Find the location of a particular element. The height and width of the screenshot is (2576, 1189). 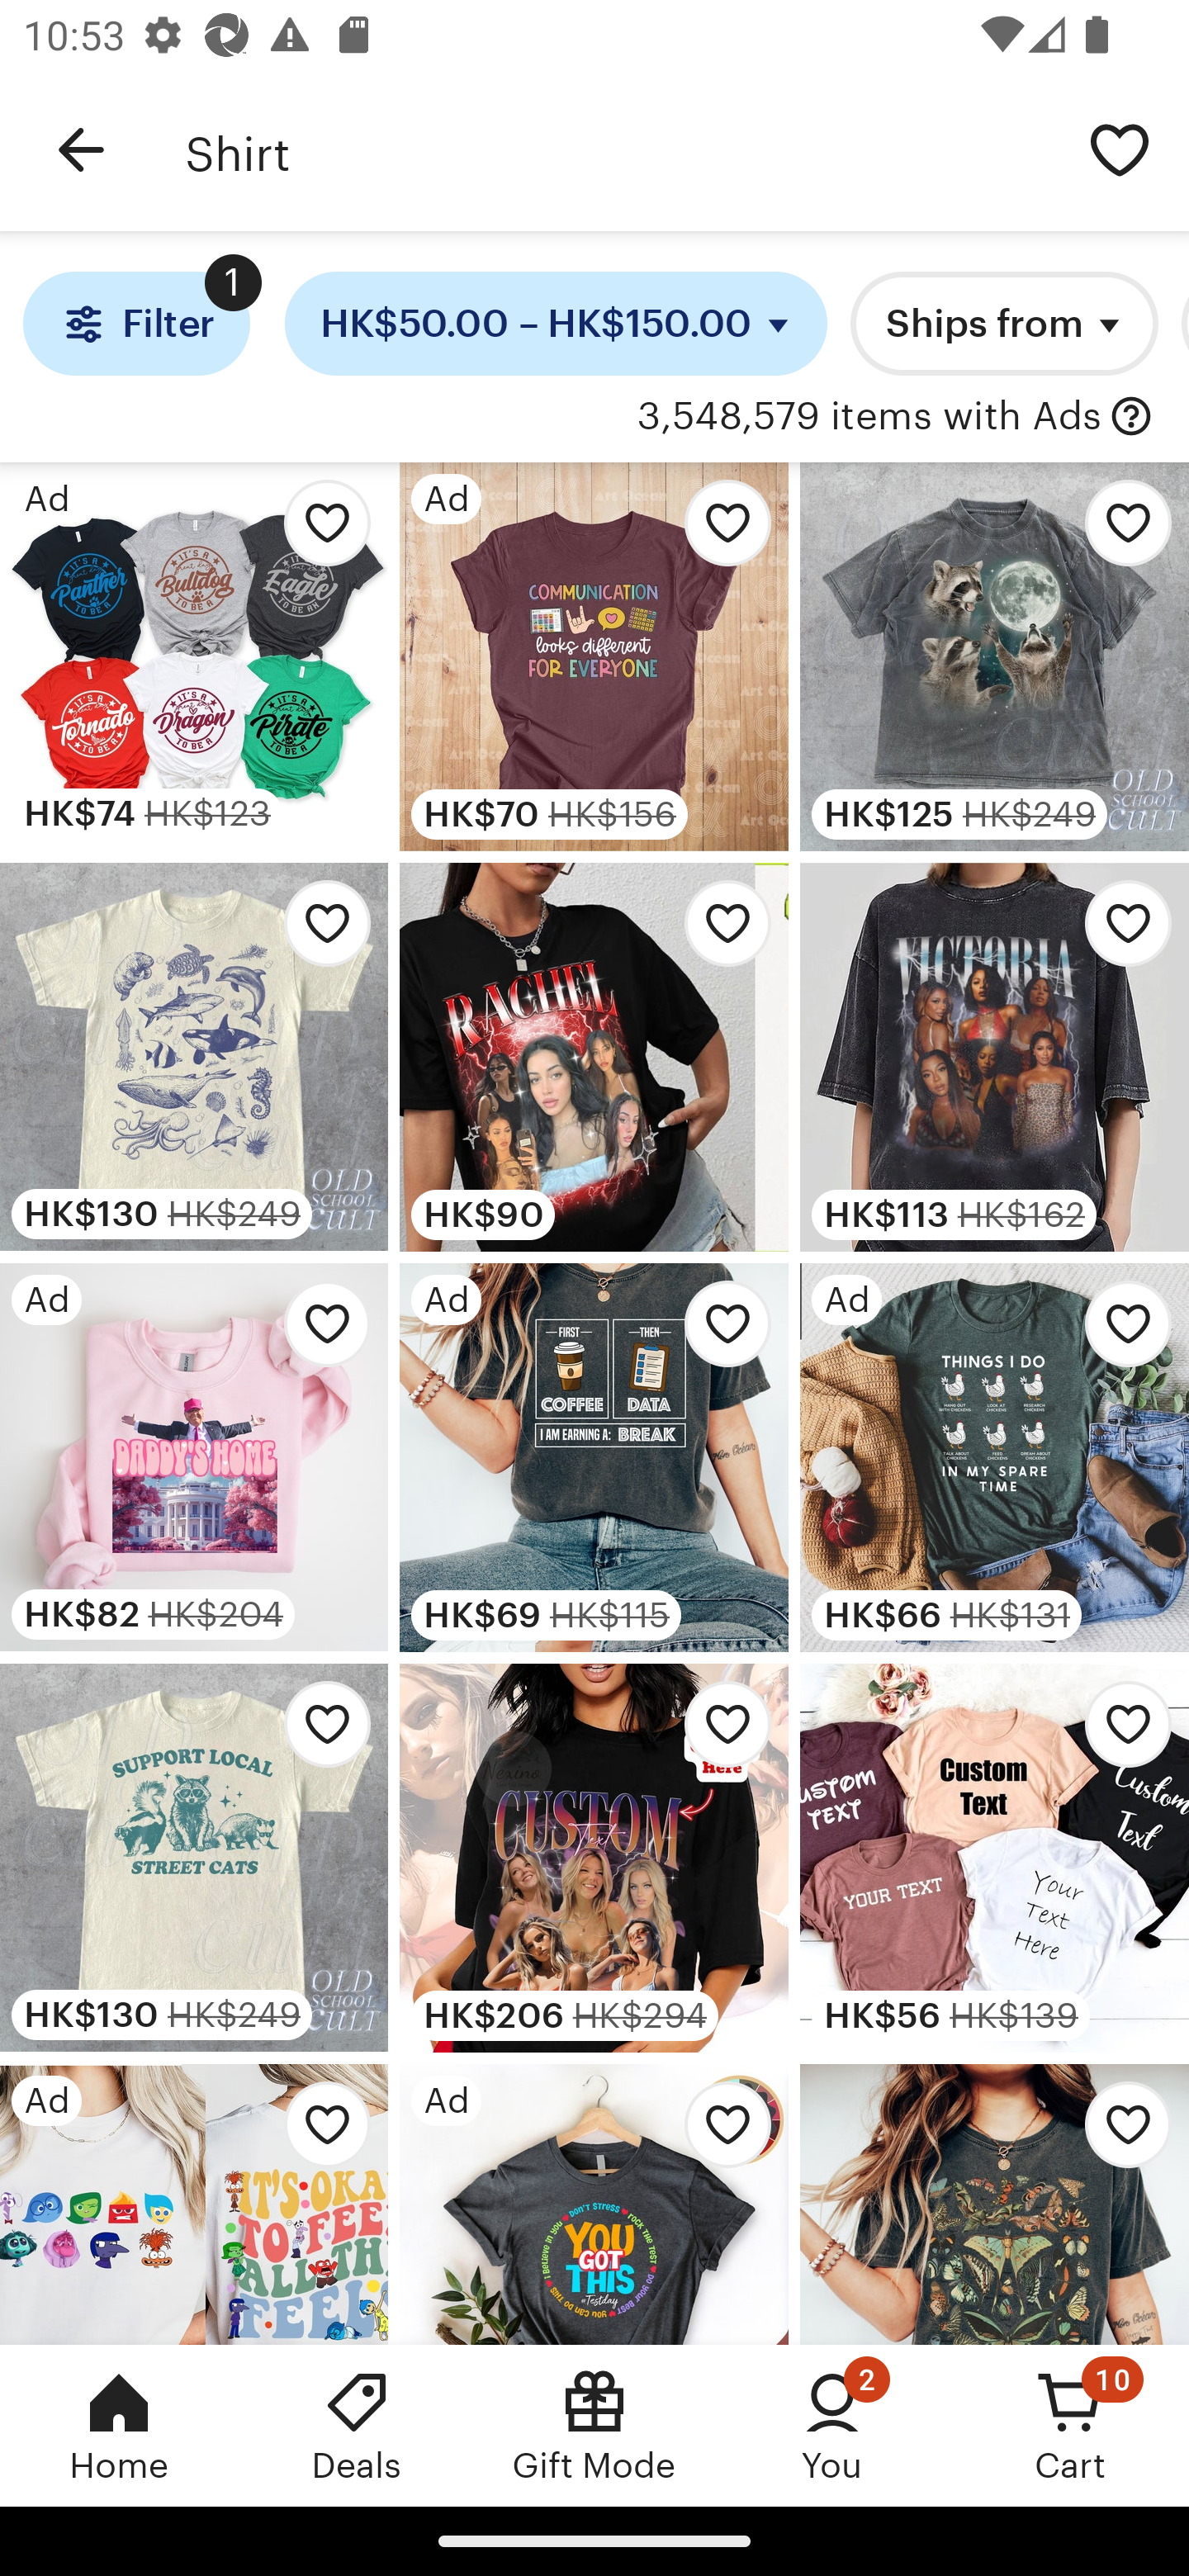

You, 2 new notifications You is located at coordinates (832, 2425).